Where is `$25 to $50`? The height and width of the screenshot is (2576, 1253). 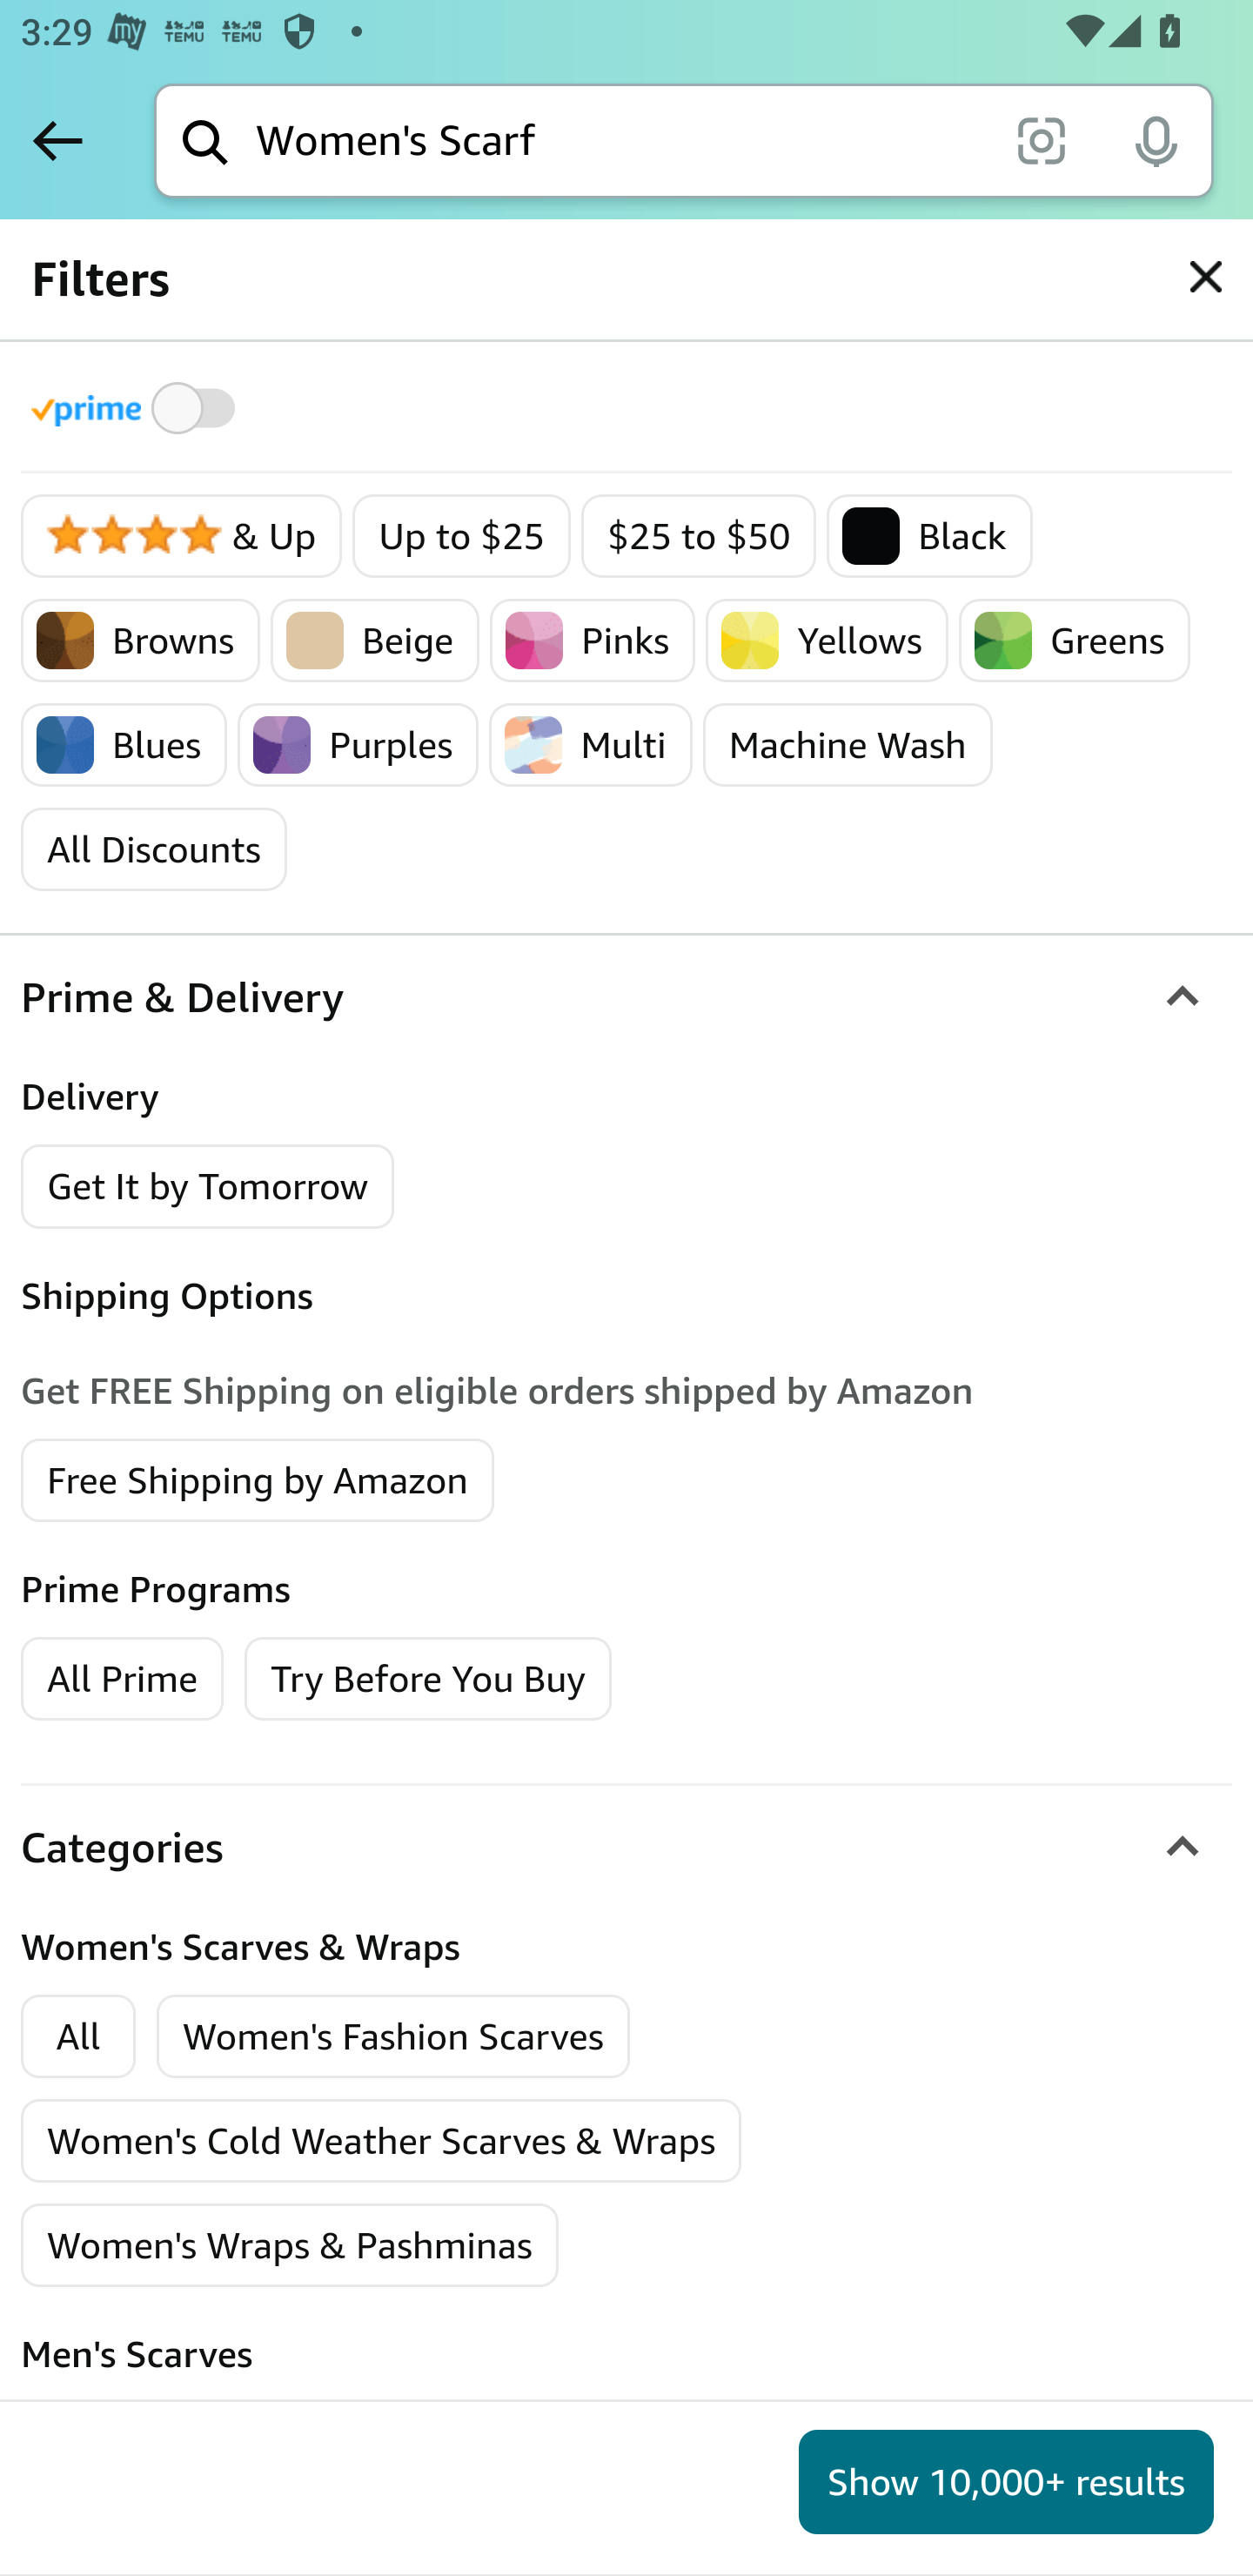
$25 to $50 is located at coordinates (698, 537).